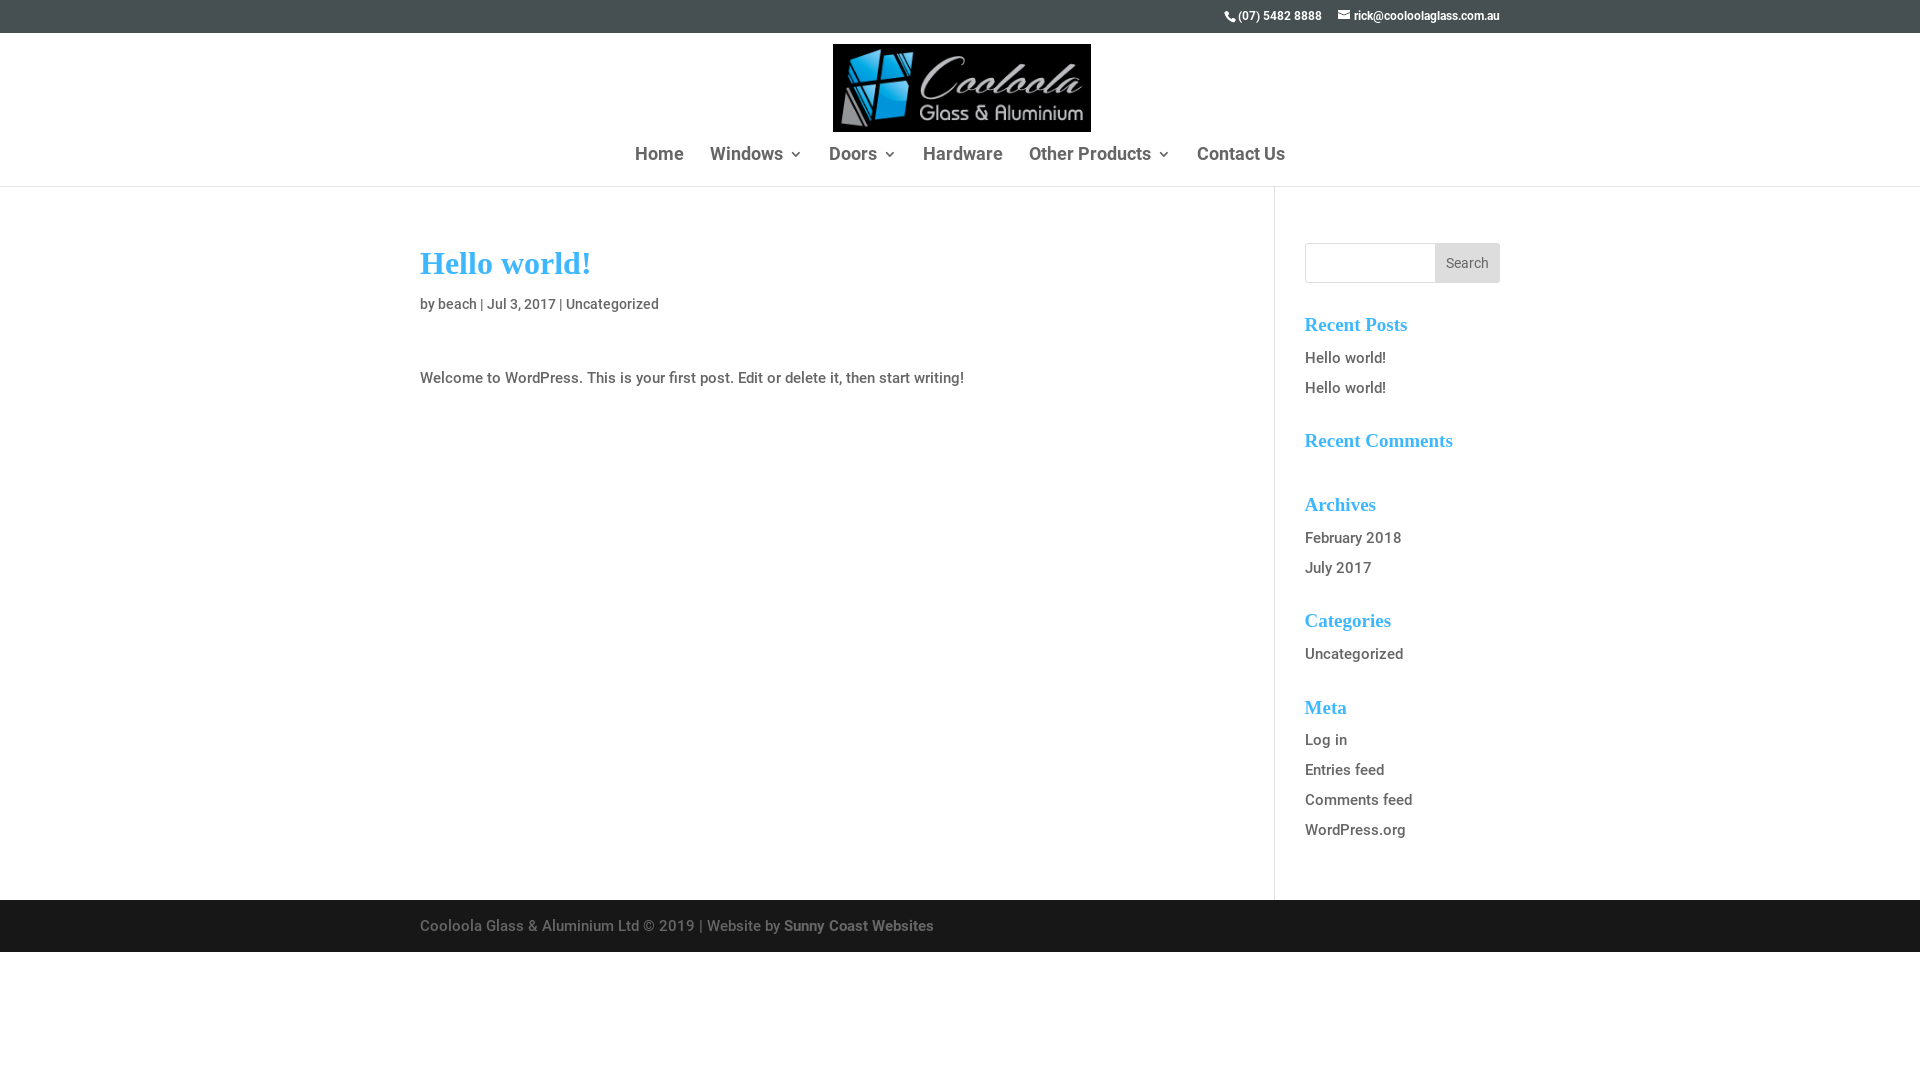 The height and width of the screenshot is (1080, 1920). Describe the element at coordinates (863, 164) in the screenshot. I see `Doors` at that location.